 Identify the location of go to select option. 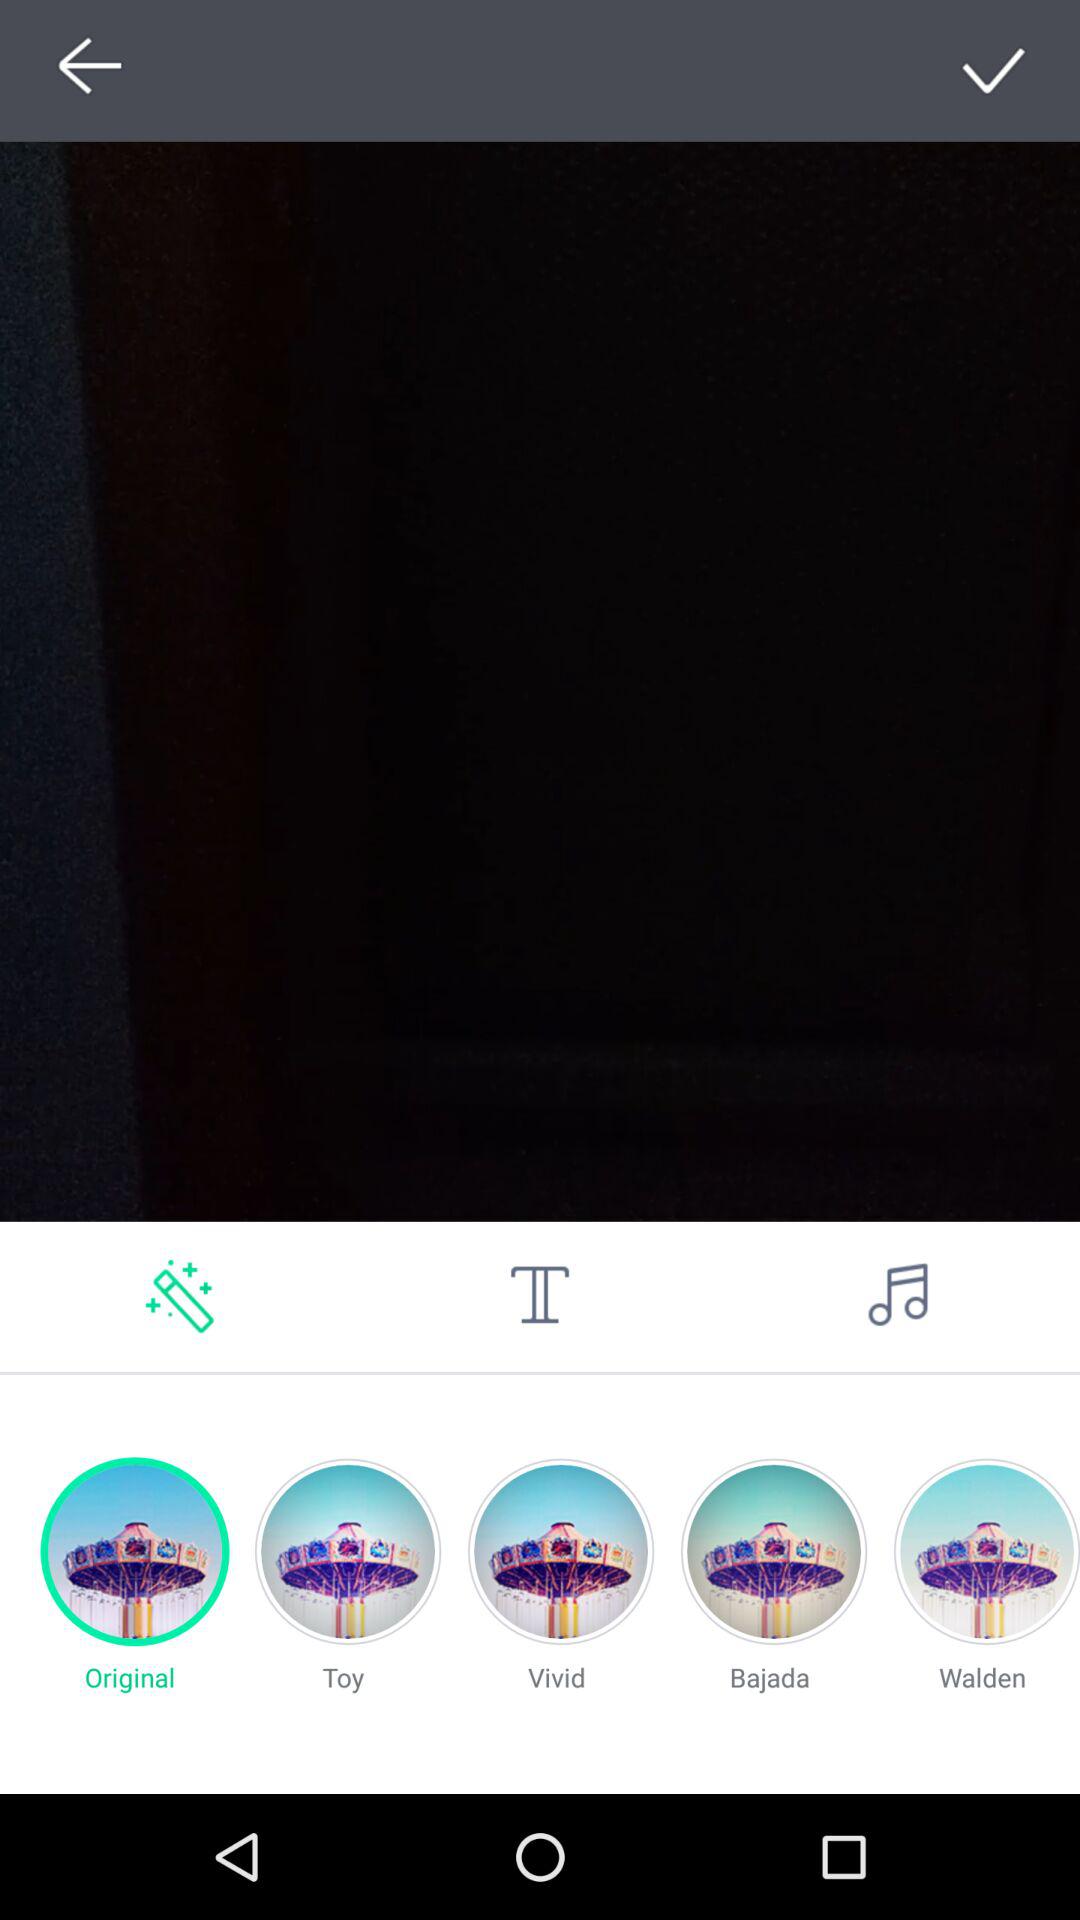
(996, 70).